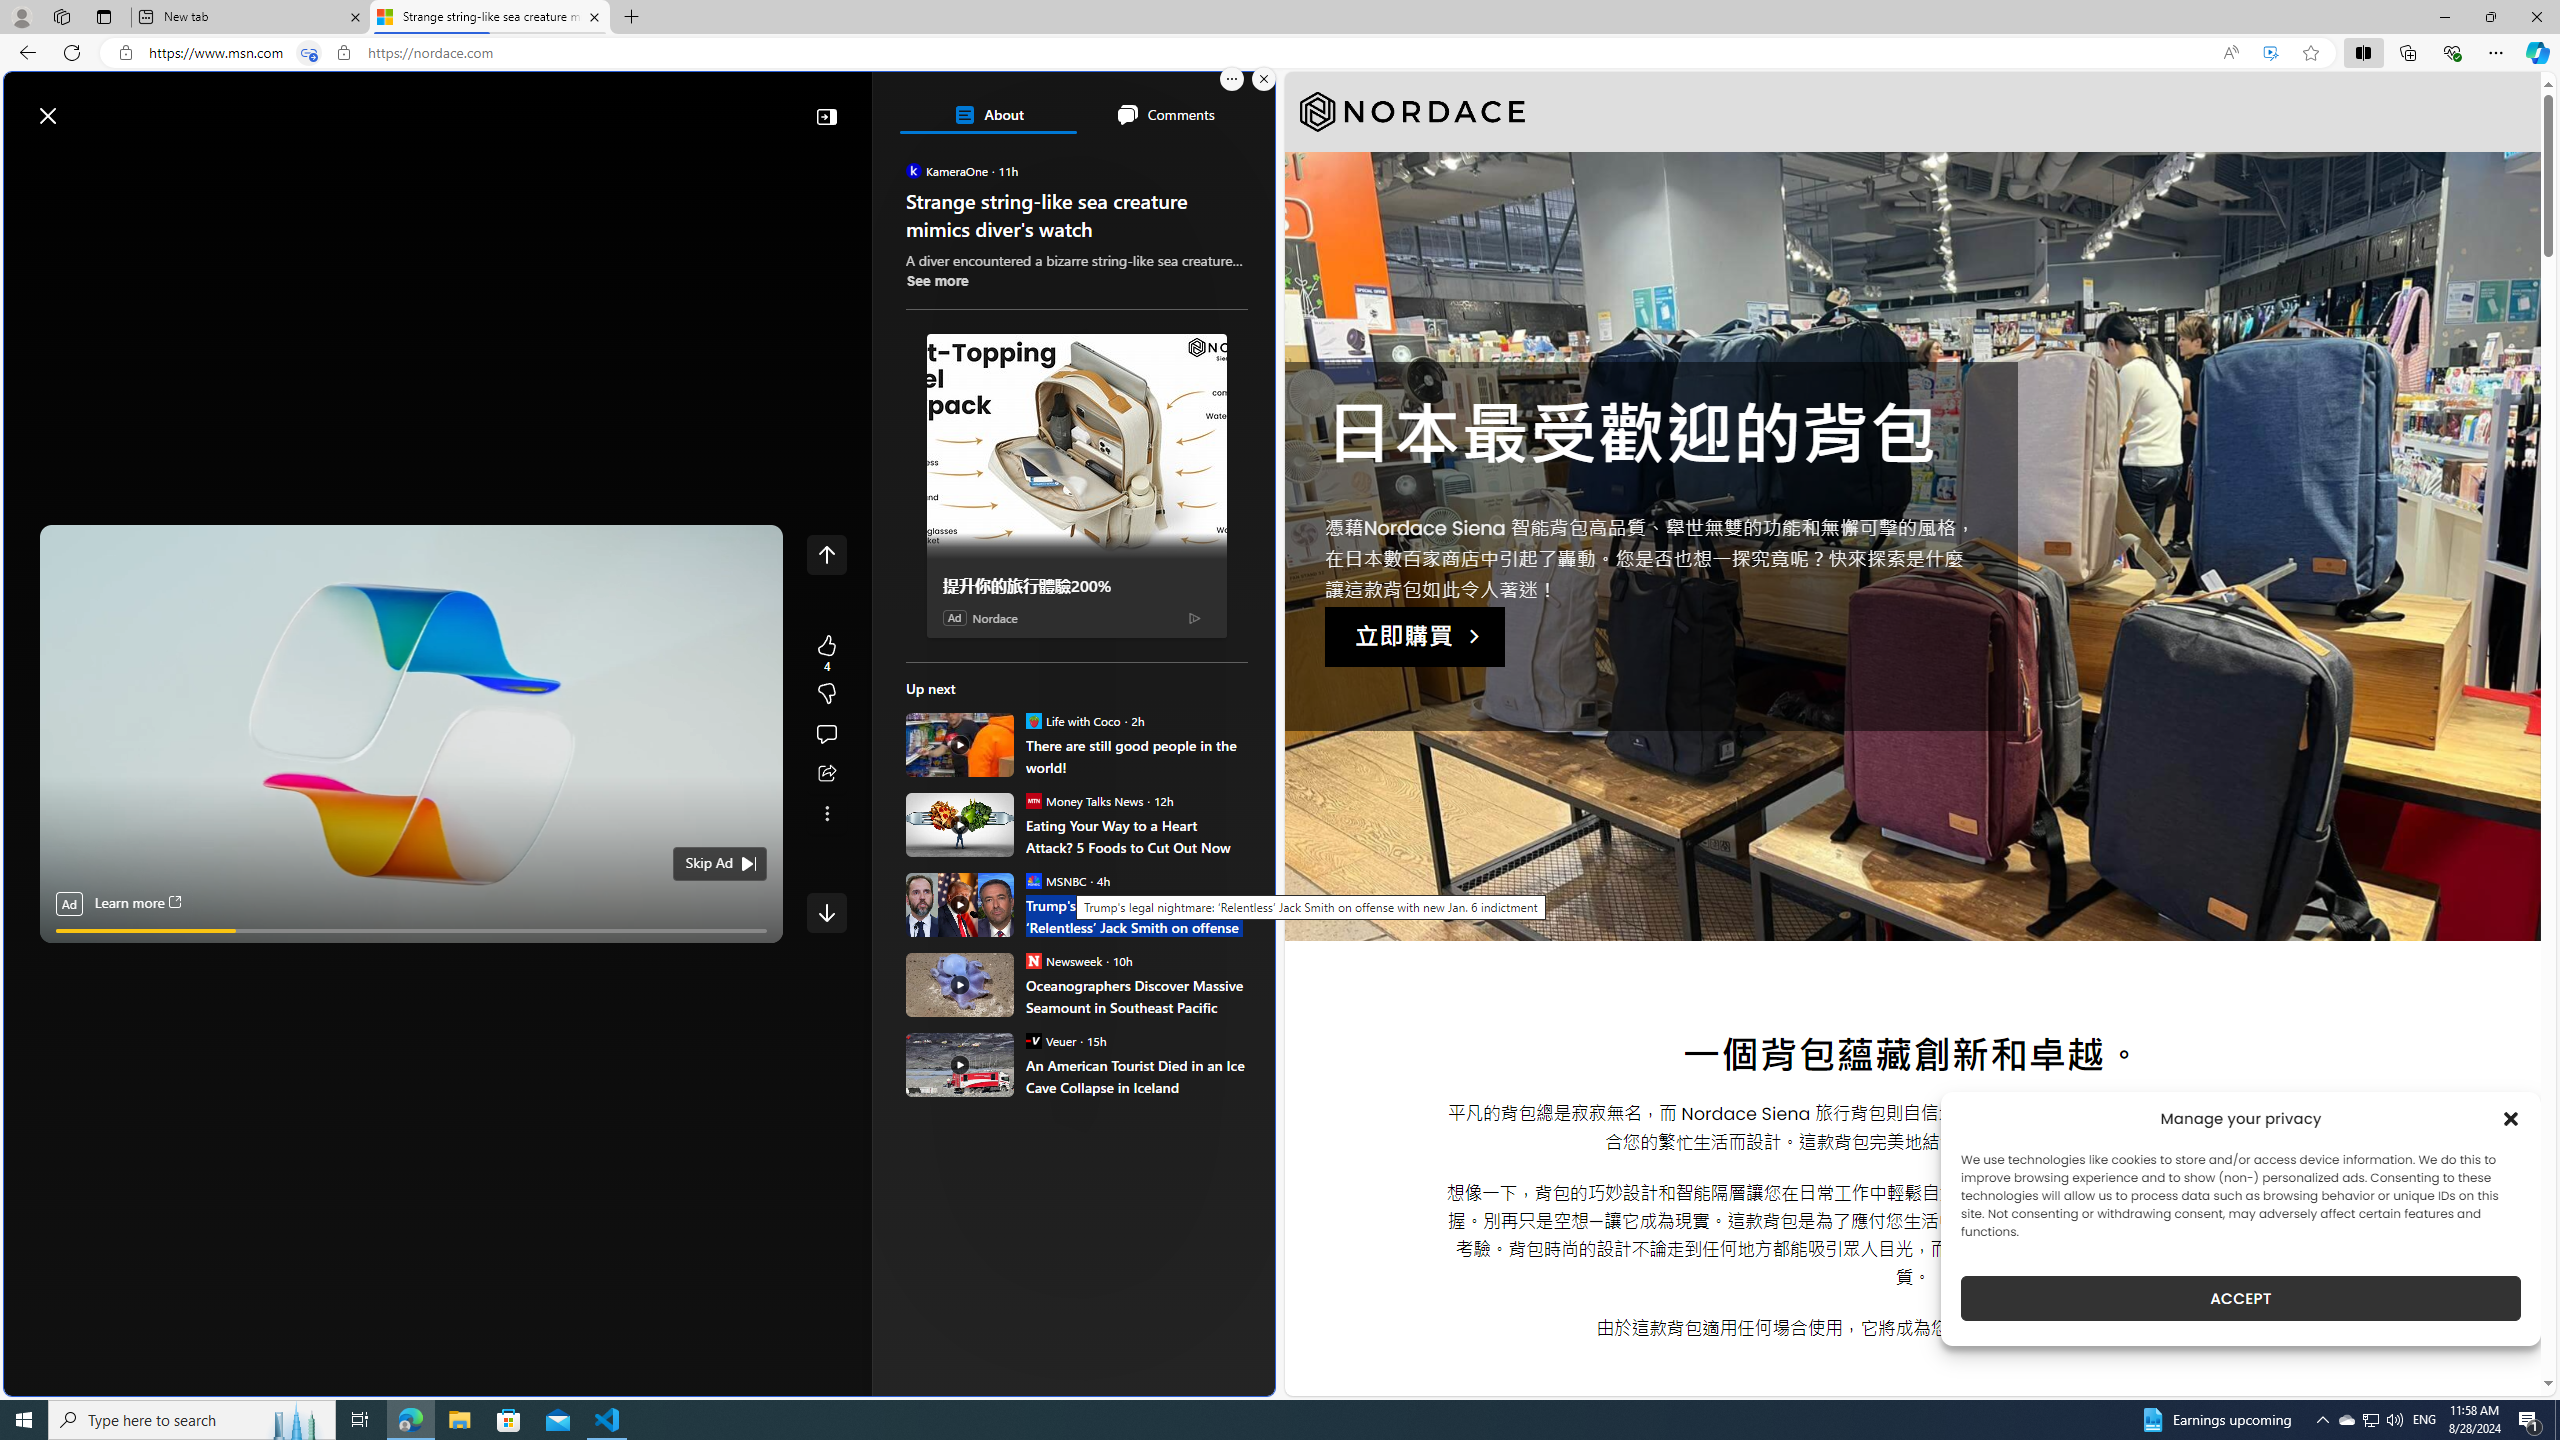  Describe the element at coordinates (21, 16) in the screenshot. I see `Personal Profile` at that location.